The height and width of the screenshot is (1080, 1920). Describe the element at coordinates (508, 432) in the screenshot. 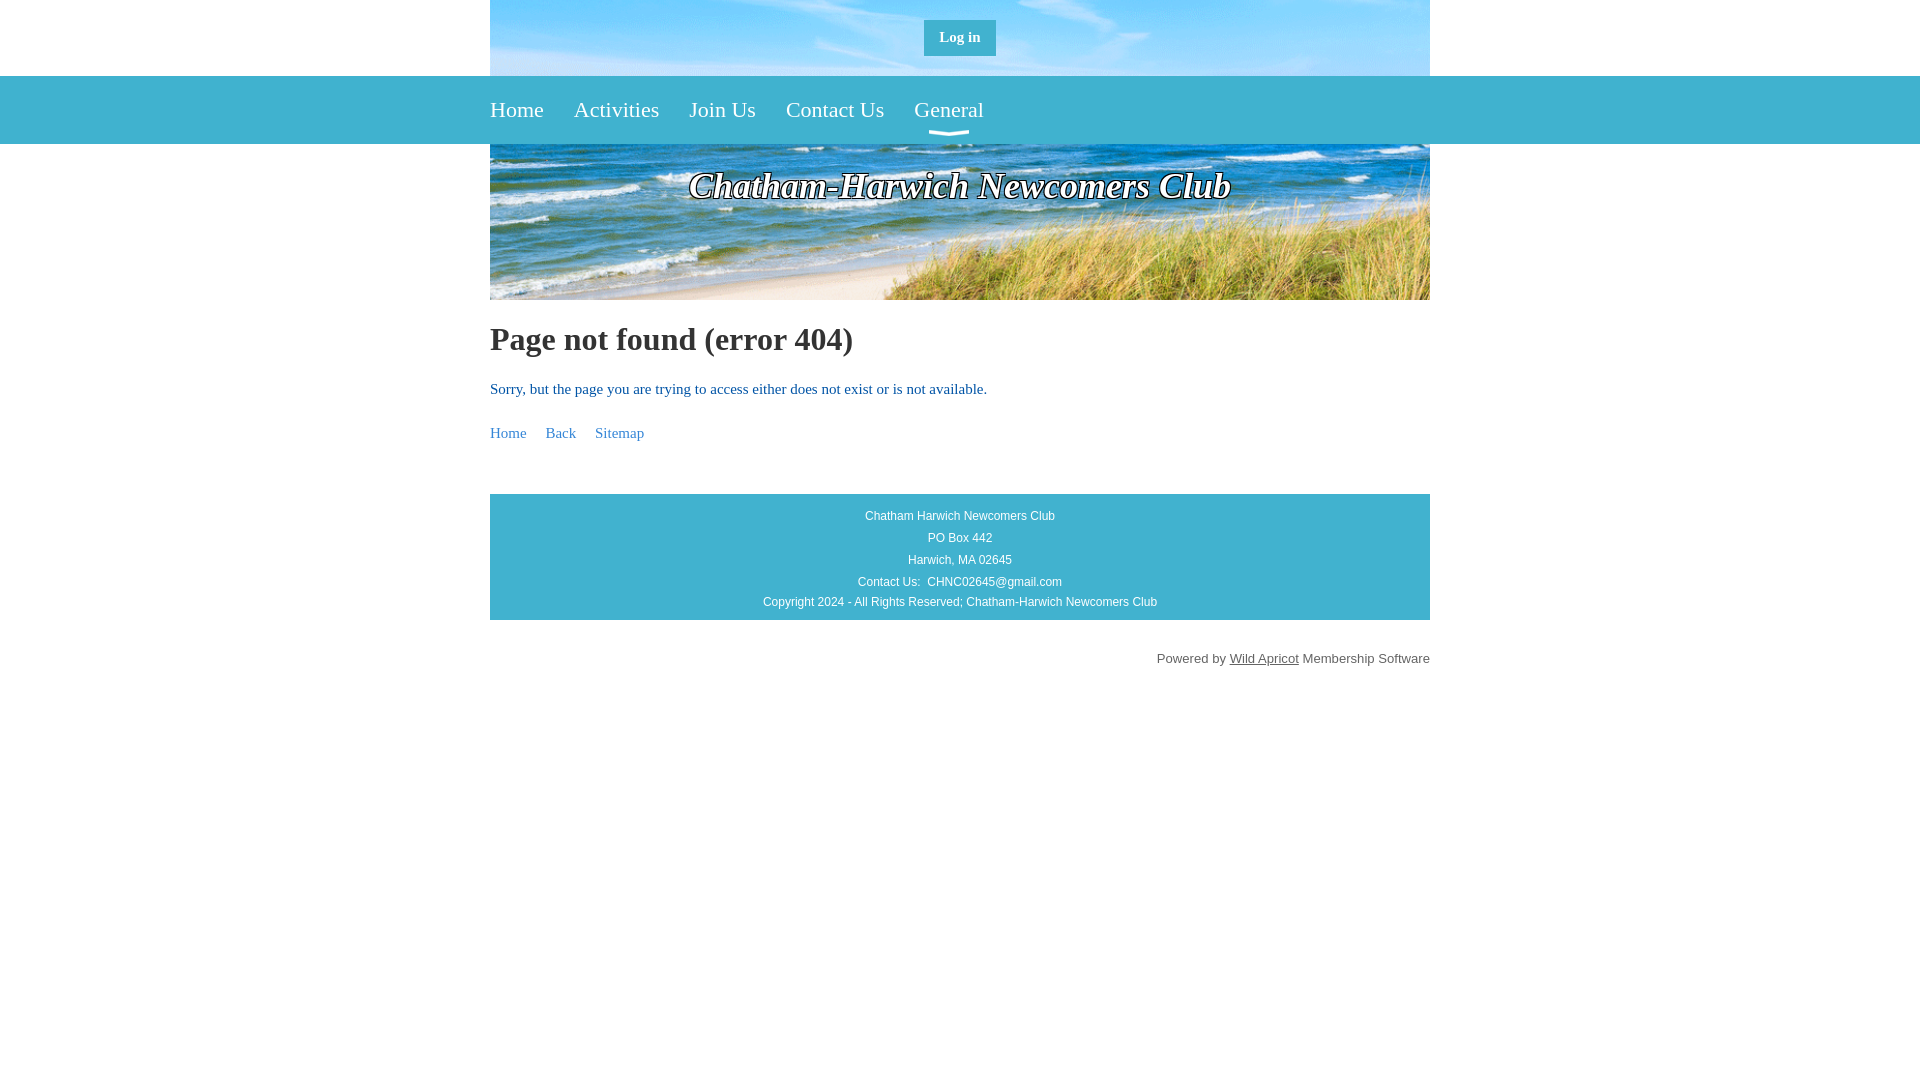

I see `Home` at that location.